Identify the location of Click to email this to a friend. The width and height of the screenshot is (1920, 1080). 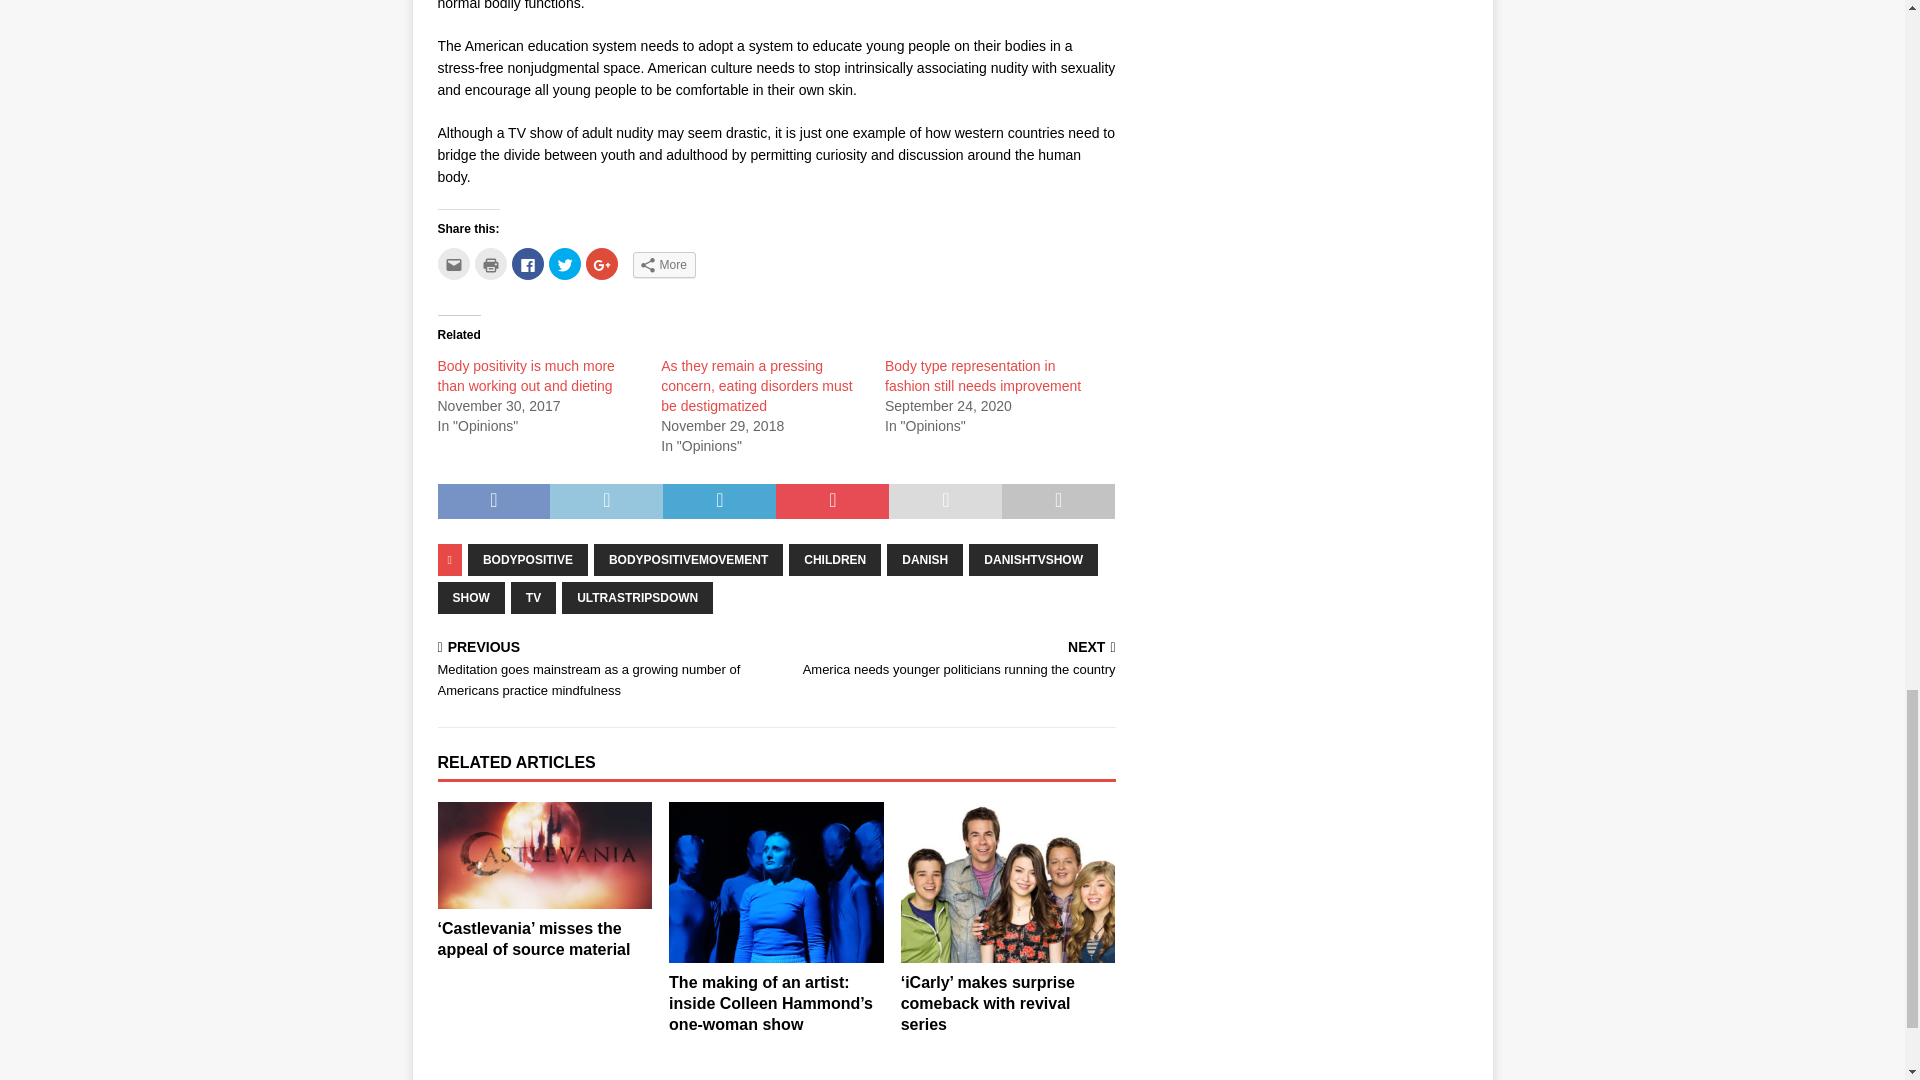
(454, 264).